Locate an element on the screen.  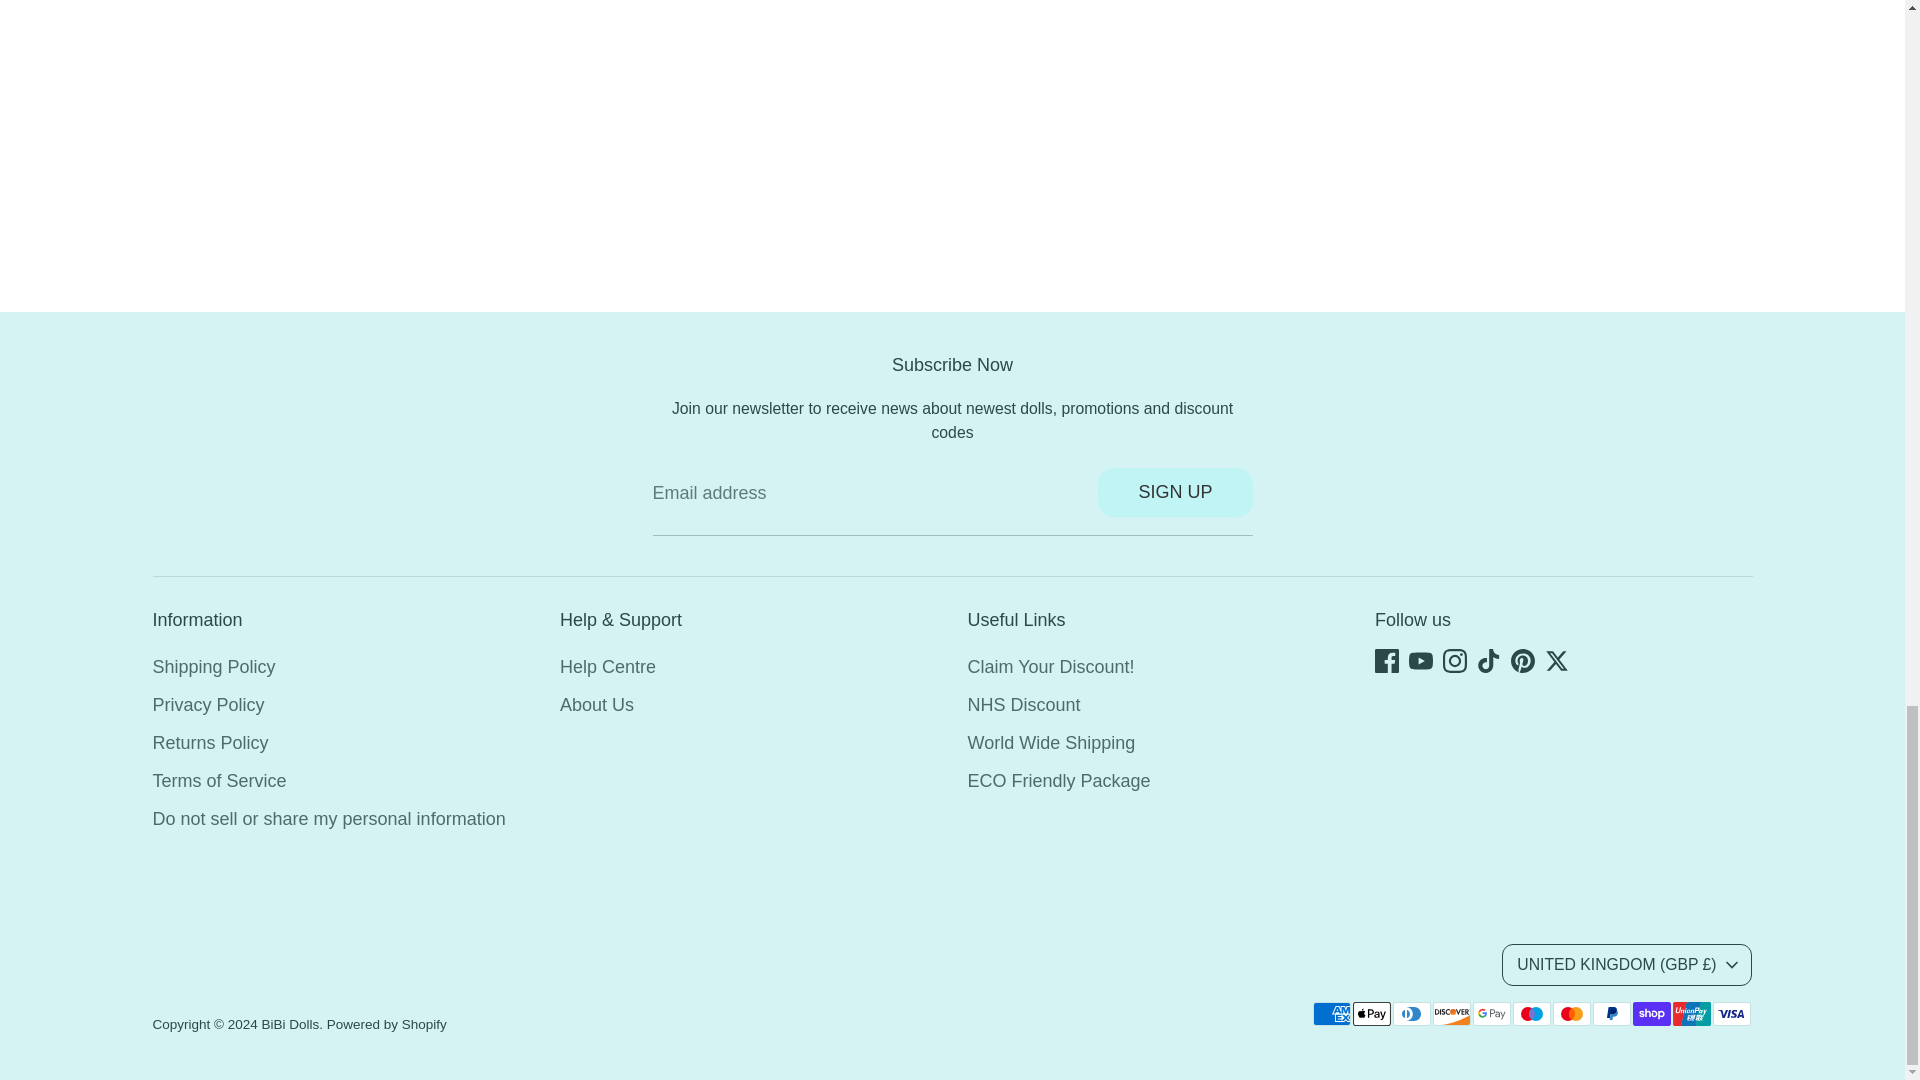
Apple Pay is located at coordinates (1370, 1014).